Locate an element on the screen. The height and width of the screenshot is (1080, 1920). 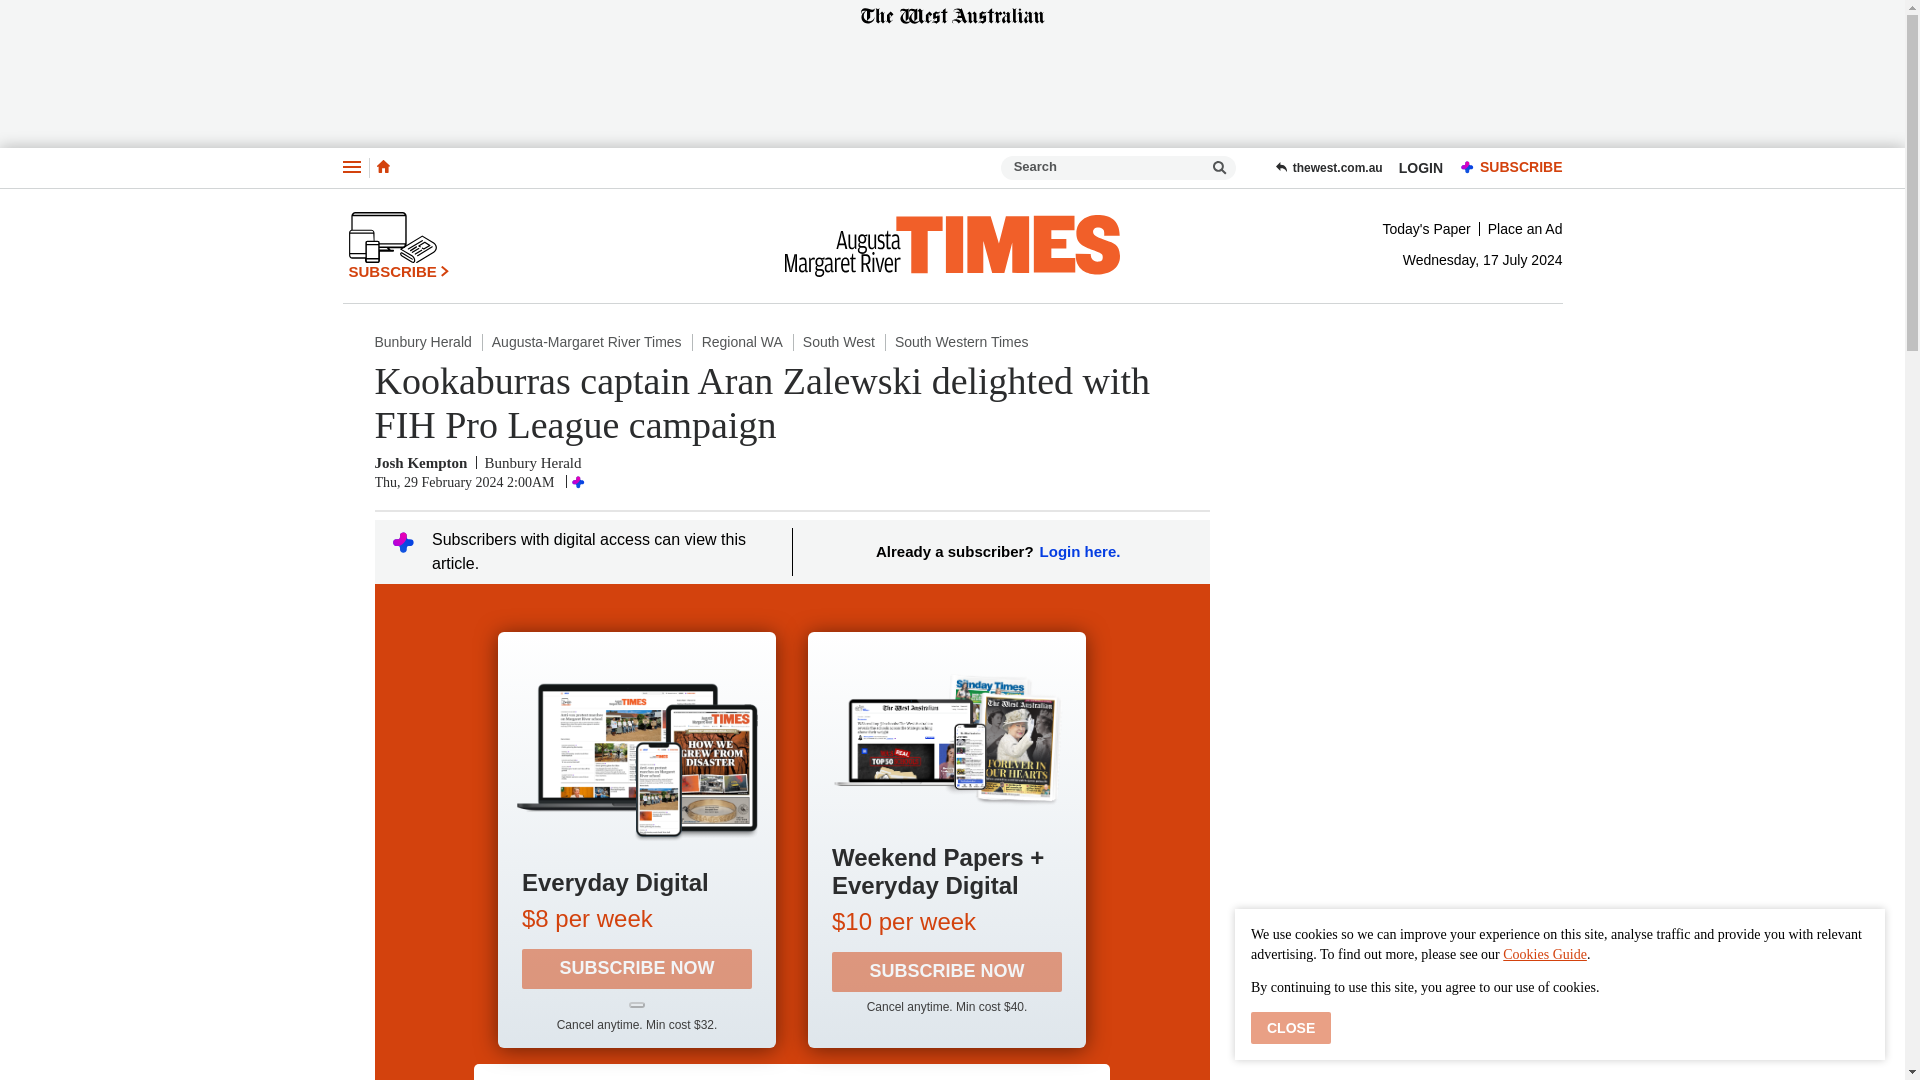
PREMIUM is located at coordinates (1468, 167).